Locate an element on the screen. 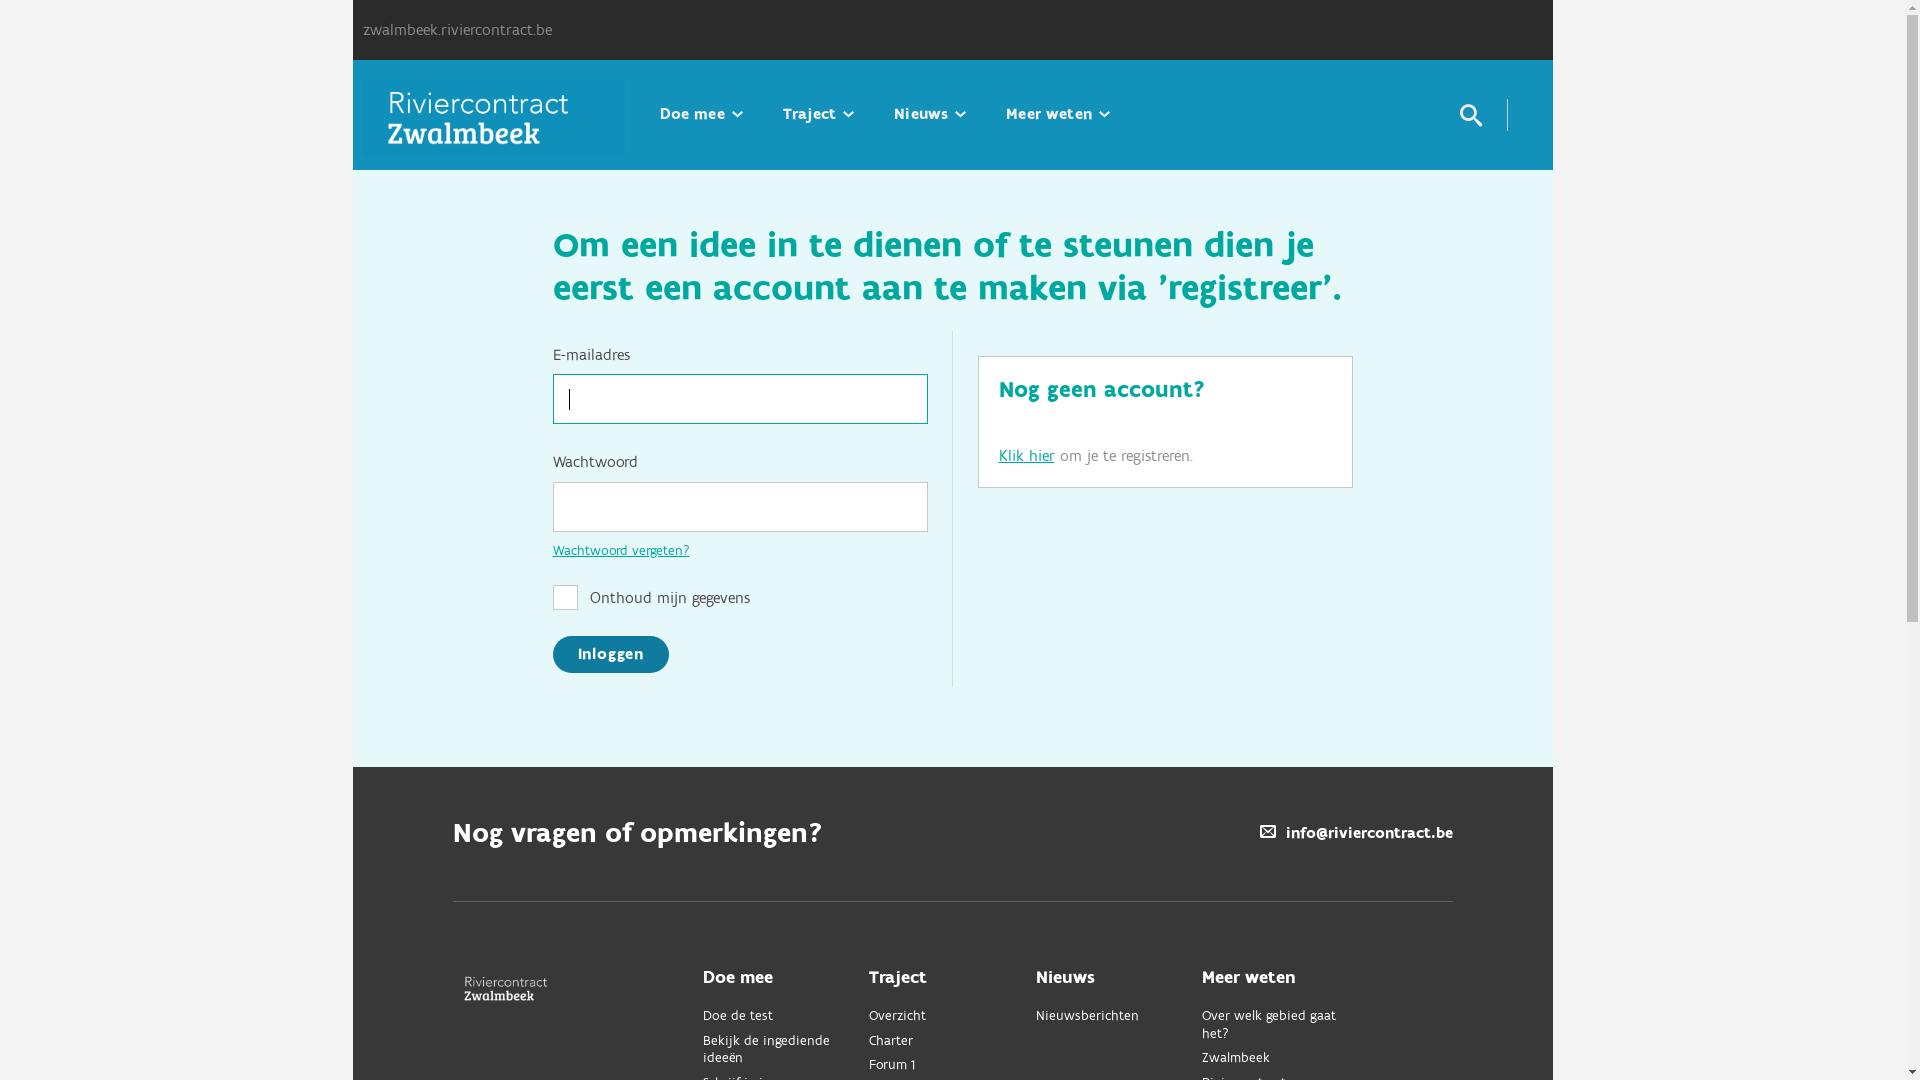 The width and height of the screenshot is (1920, 1080). Klik hier is located at coordinates (1026, 456).